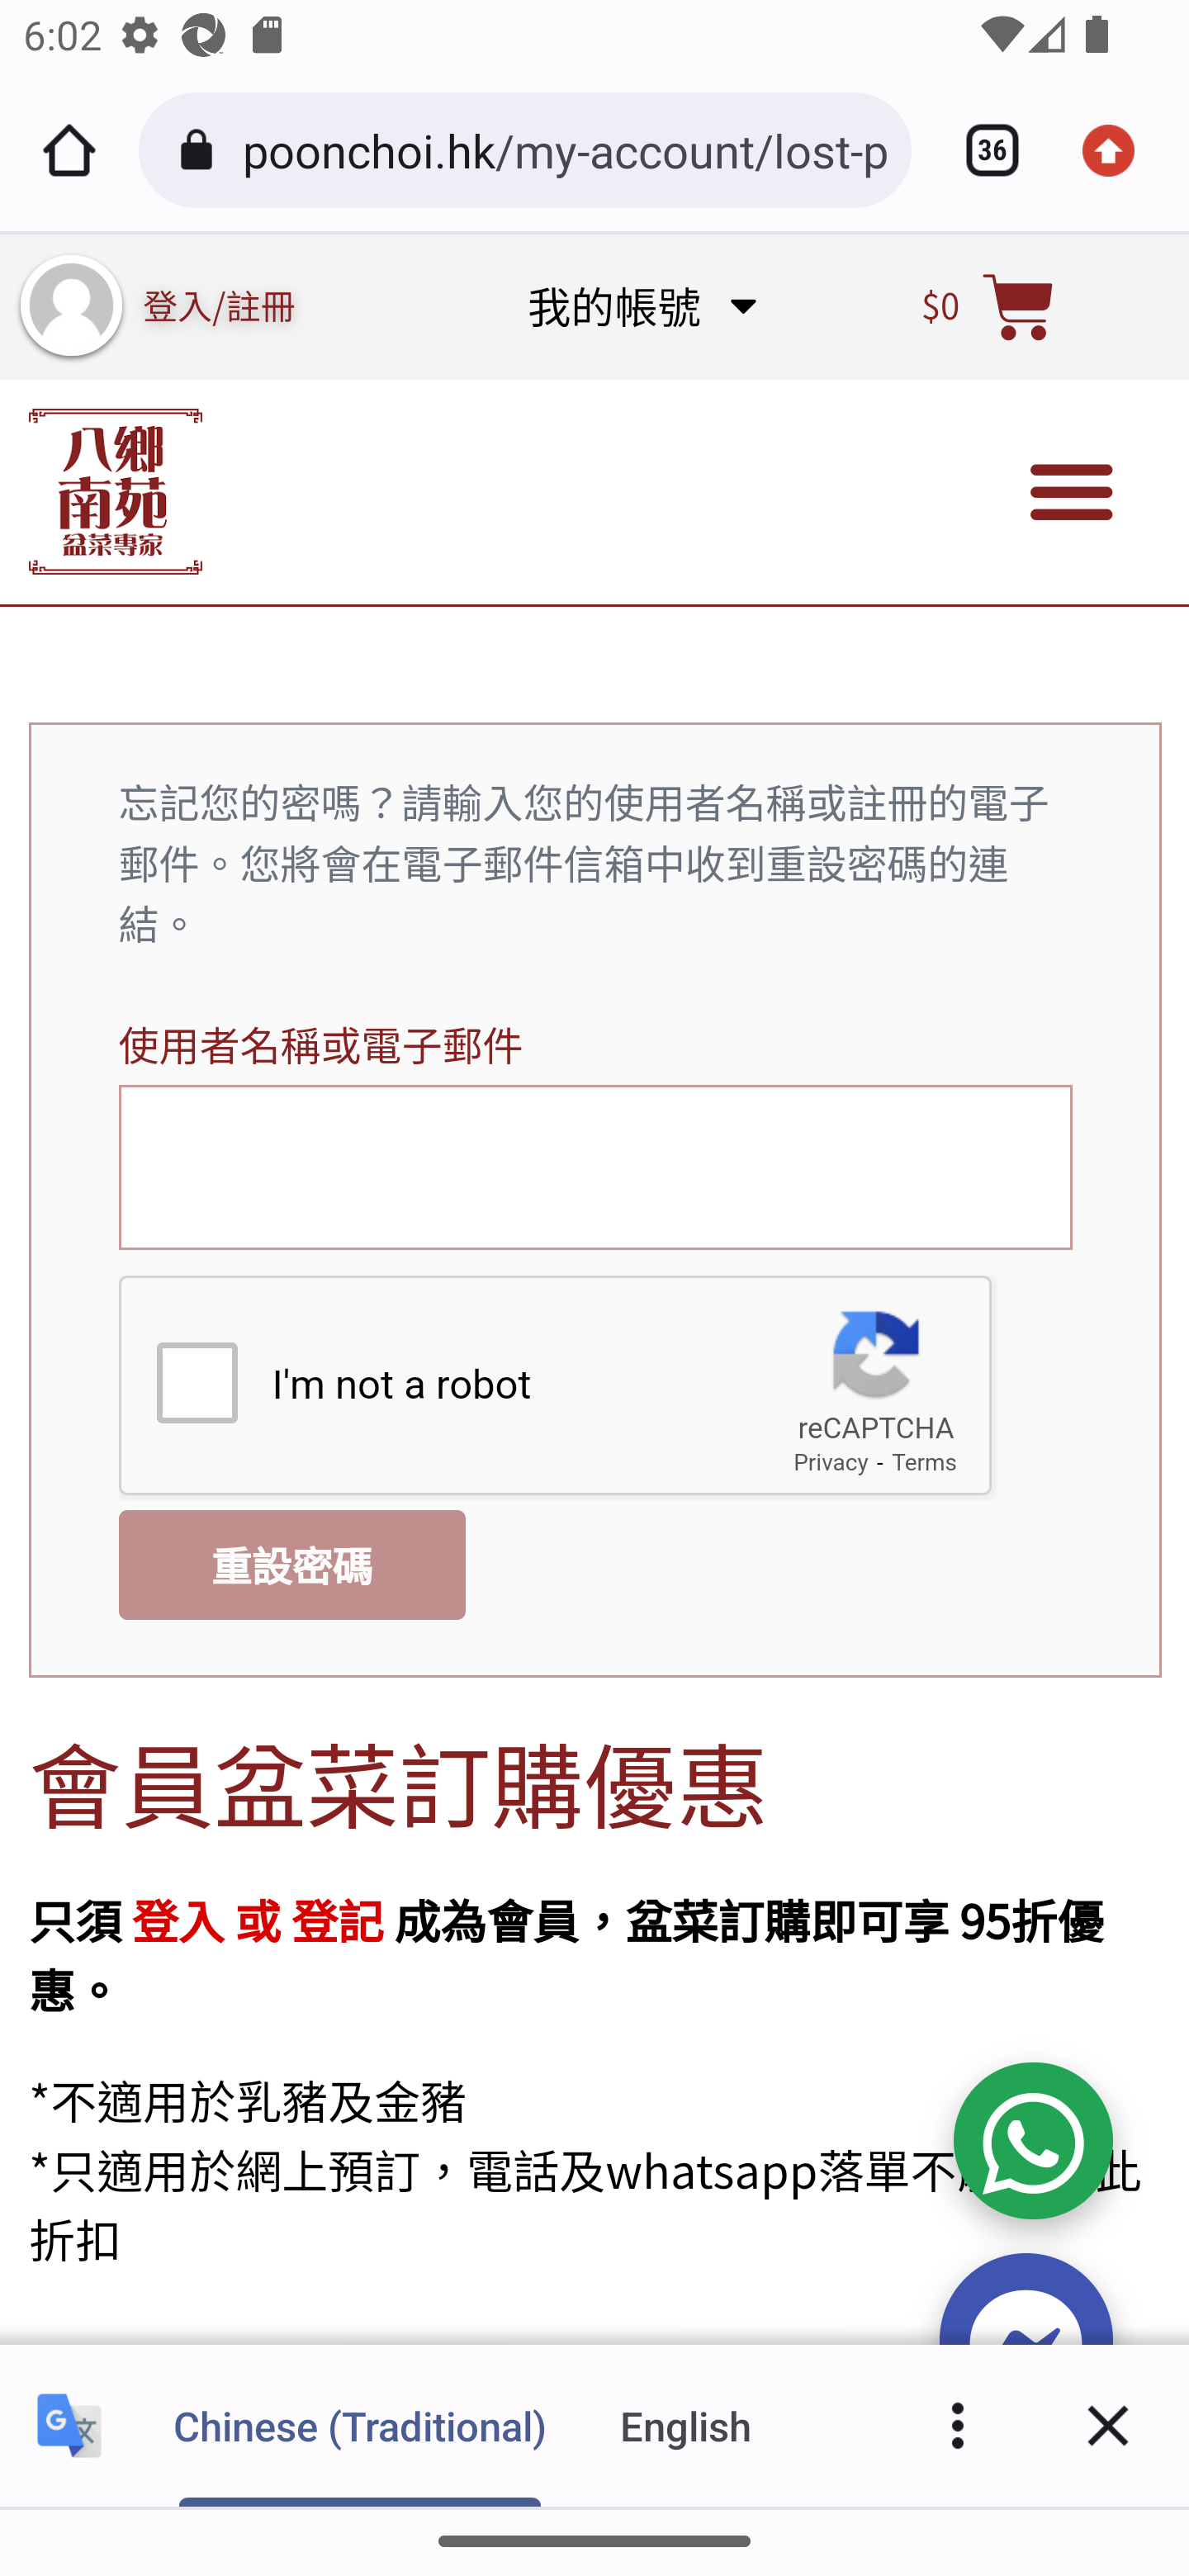 Image resolution: width=1189 pixels, height=2576 pixels. Describe the element at coordinates (201, 150) in the screenshot. I see `Connection is secure` at that location.